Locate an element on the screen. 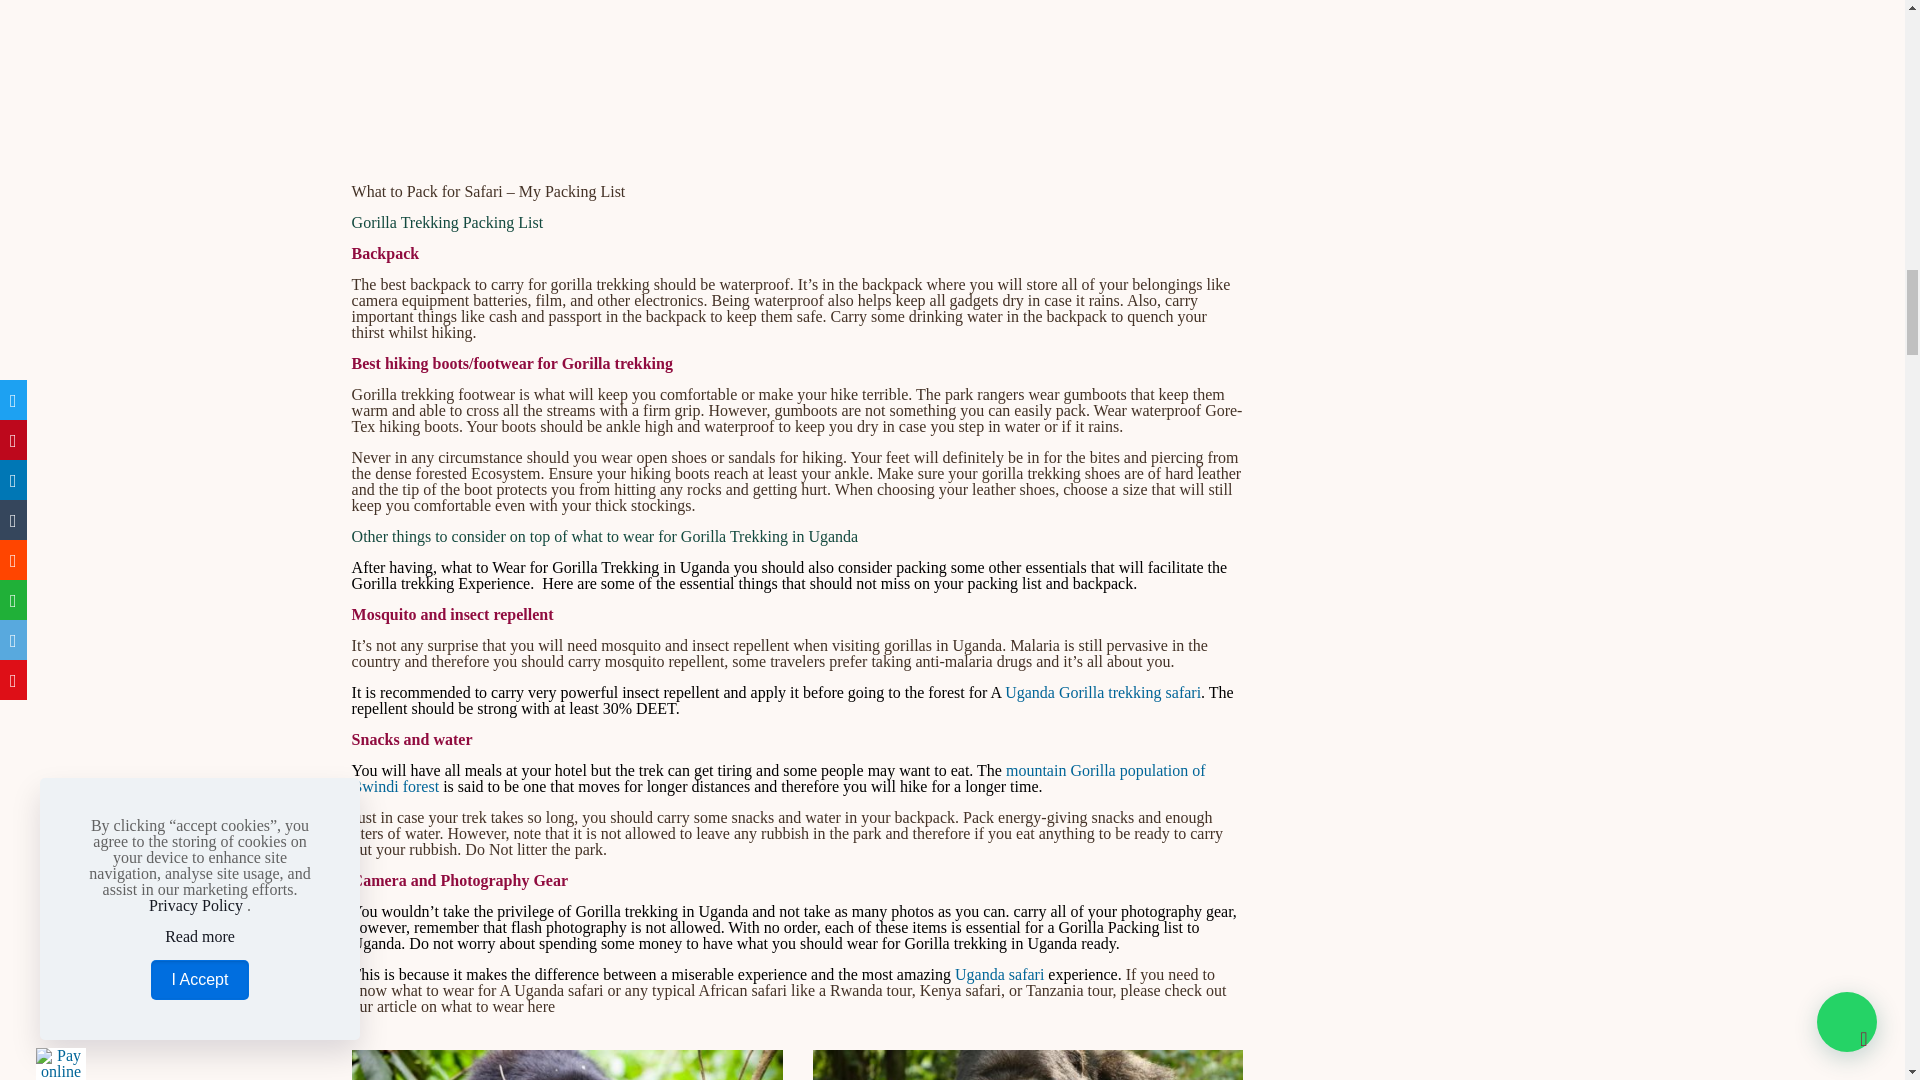 Image resolution: width=1920 pixels, height=1080 pixels. YouTube video player is located at coordinates (798, 90).